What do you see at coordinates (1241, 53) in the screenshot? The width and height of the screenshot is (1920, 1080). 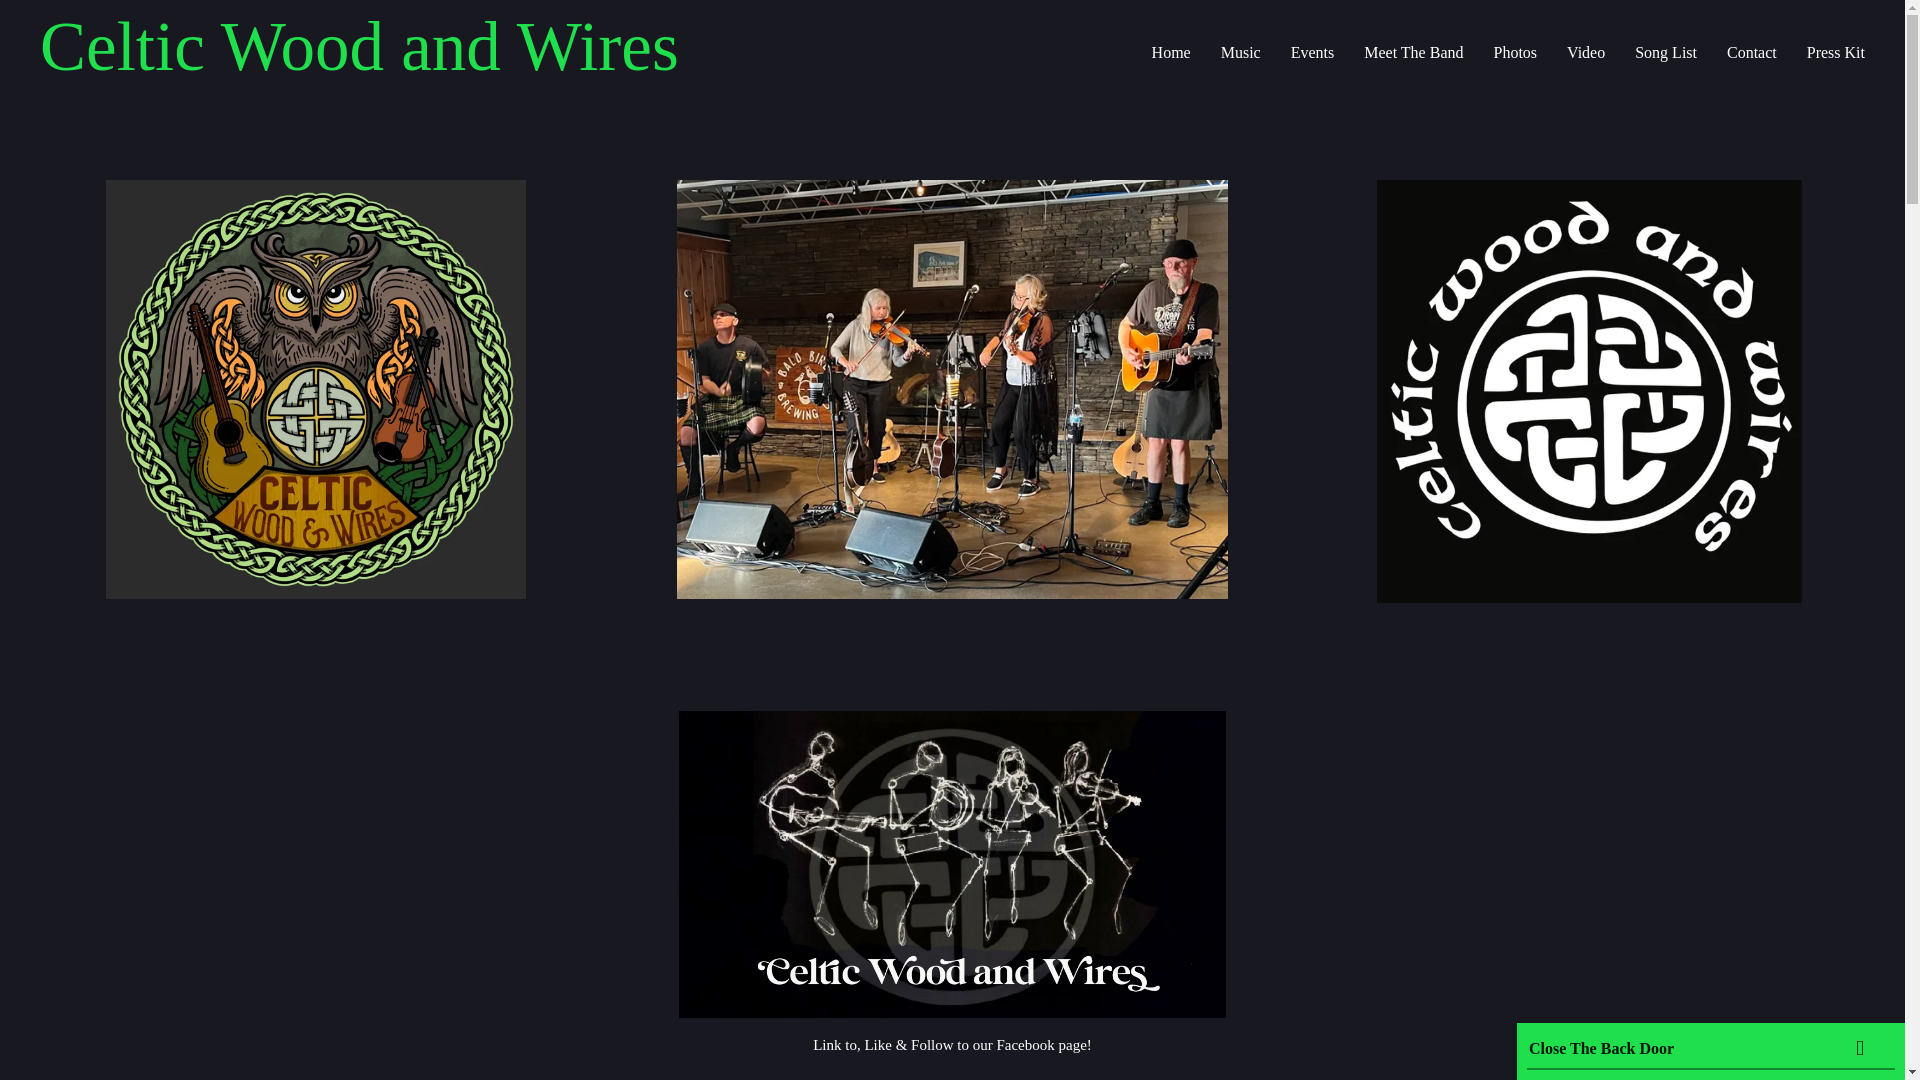 I see `Music` at bounding box center [1241, 53].